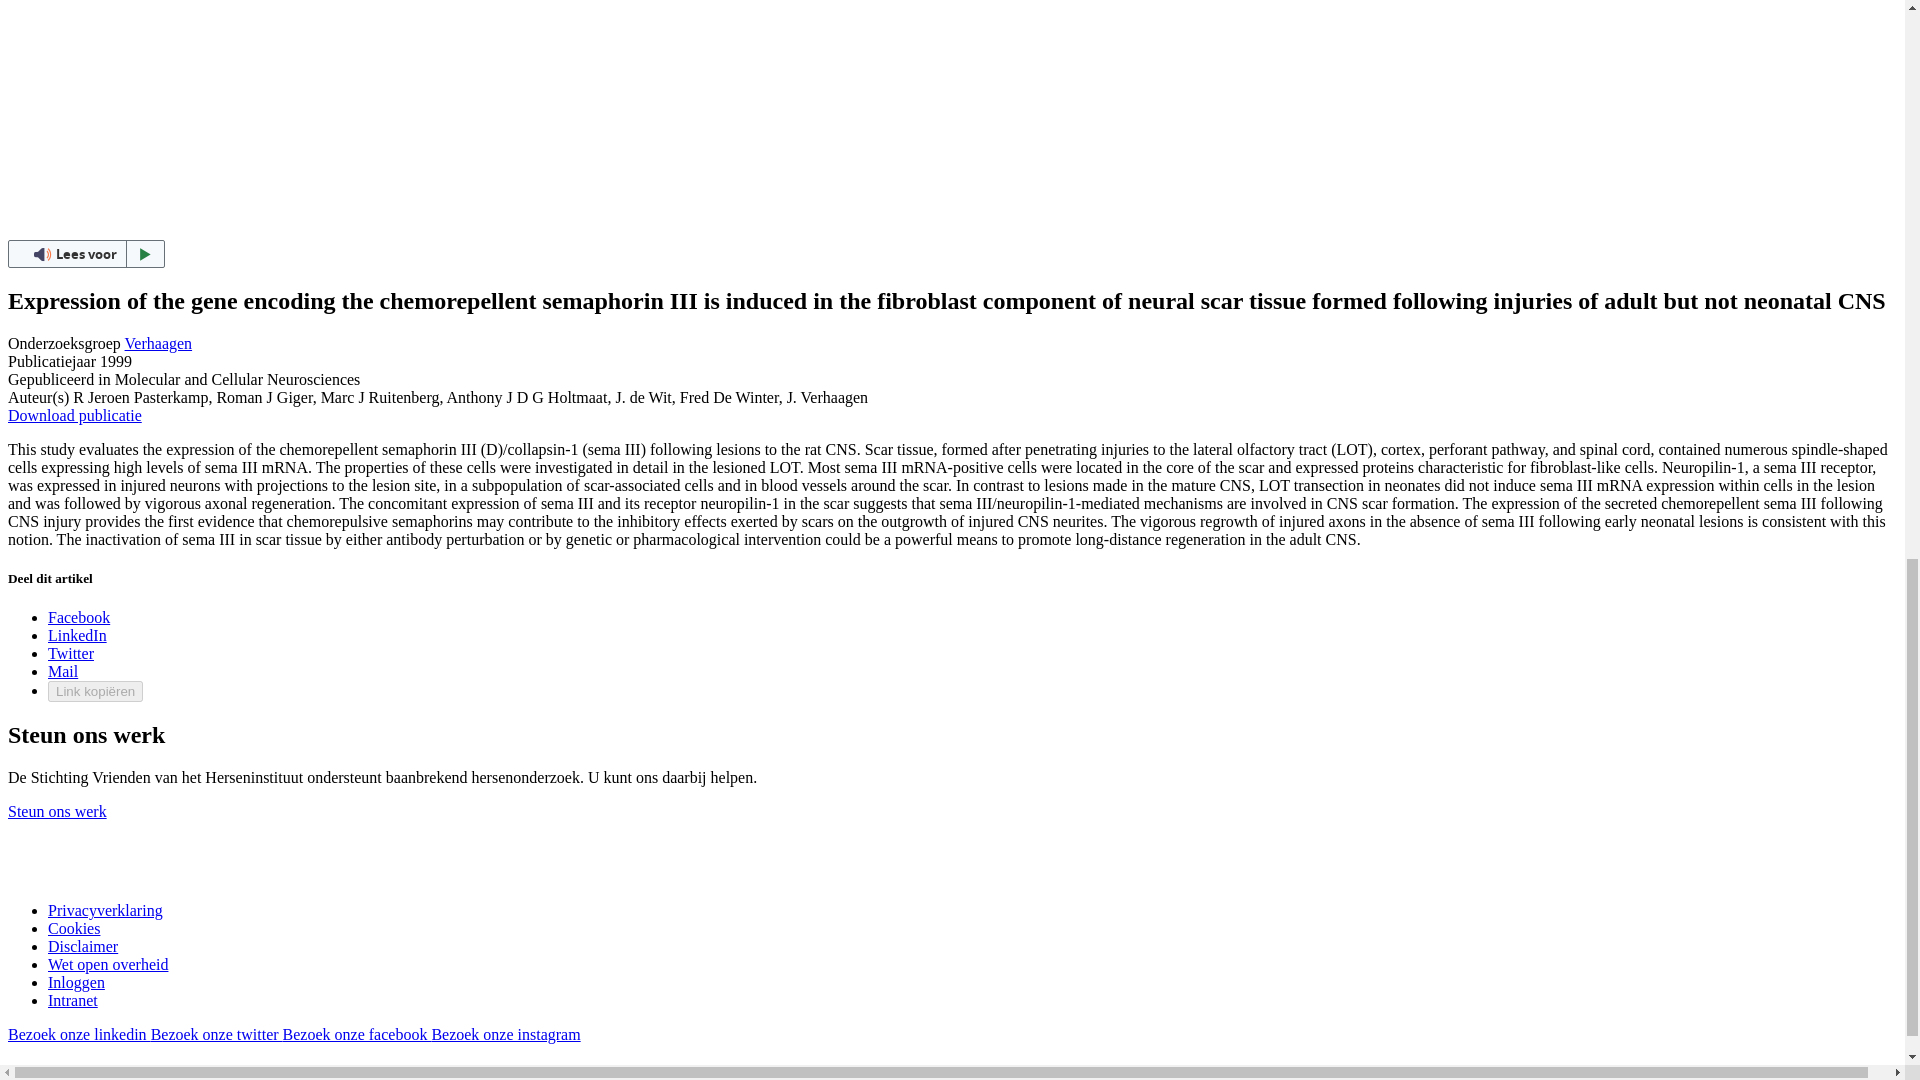  Describe the element at coordinates (63, 672) in the screenshot. I see `Share via mail` at that location.